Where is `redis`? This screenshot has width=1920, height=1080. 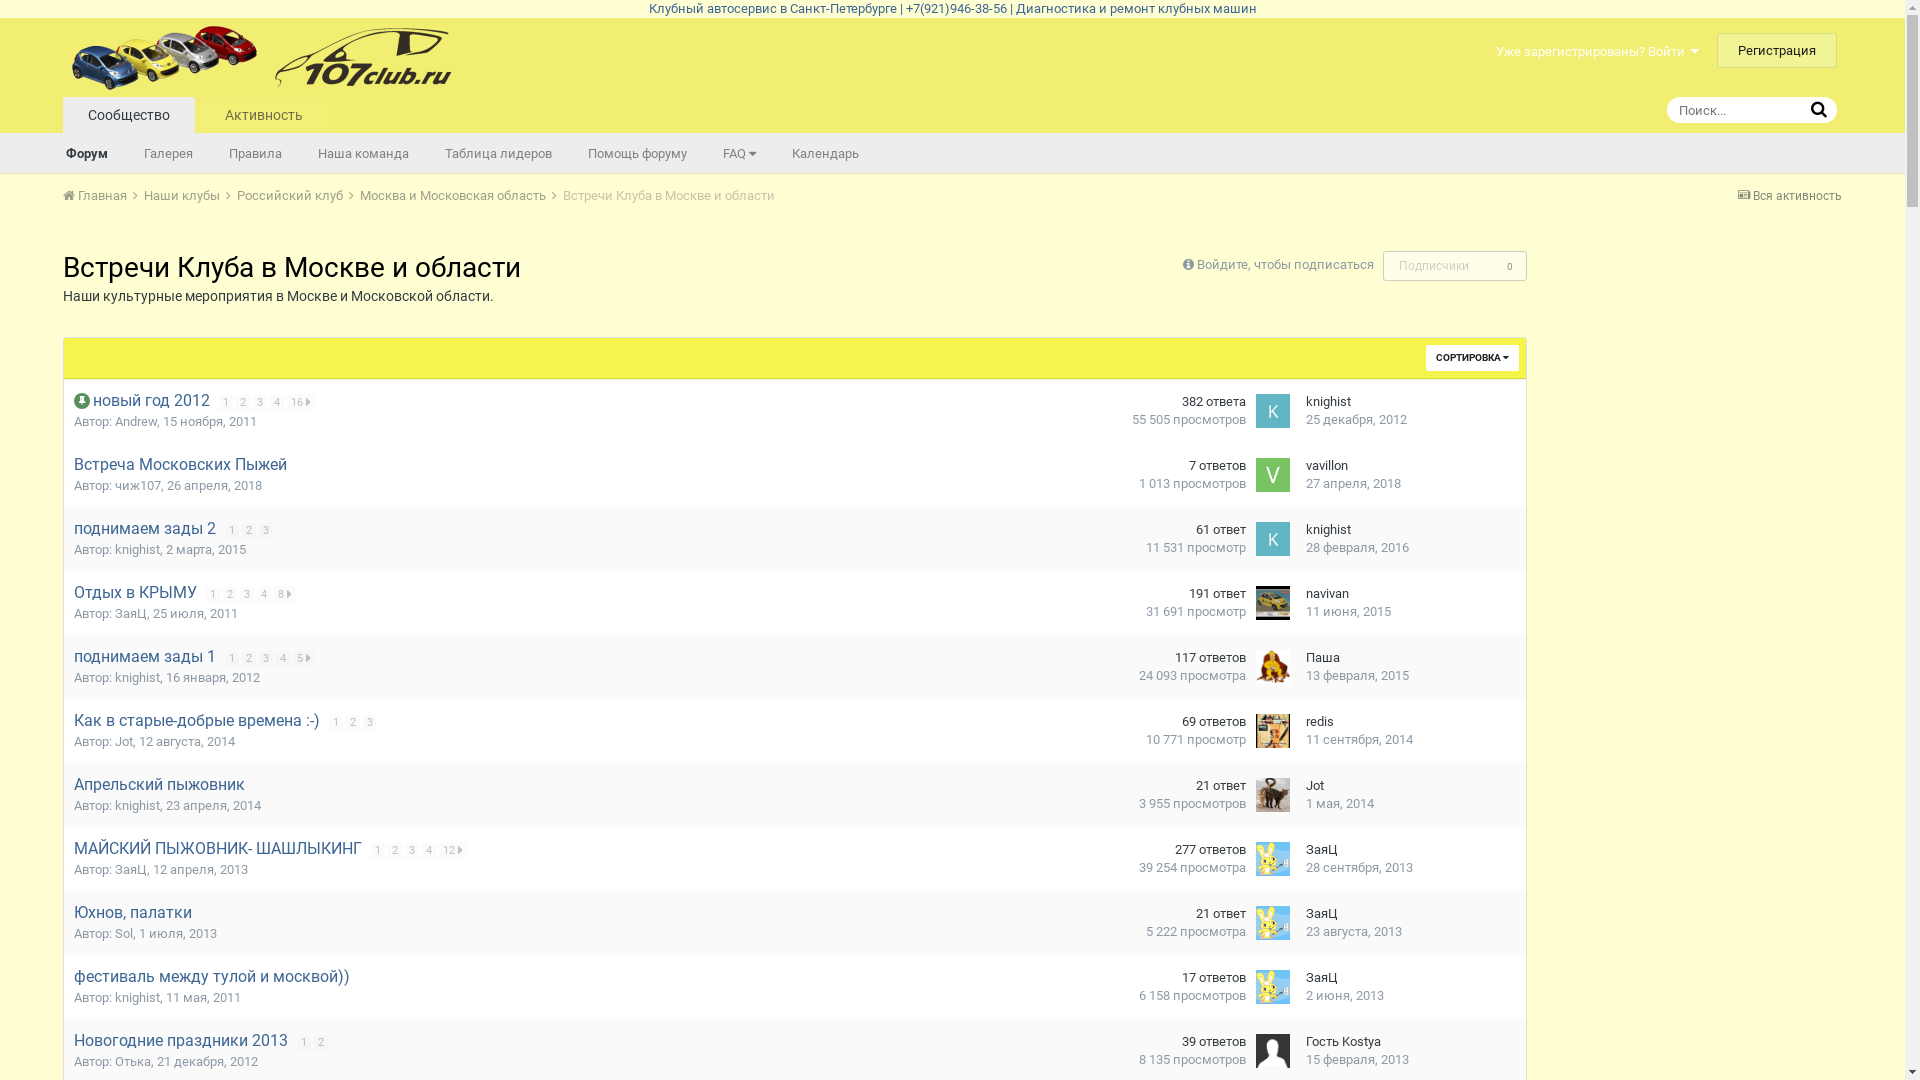
redis is located at coordinates (1320, 722).